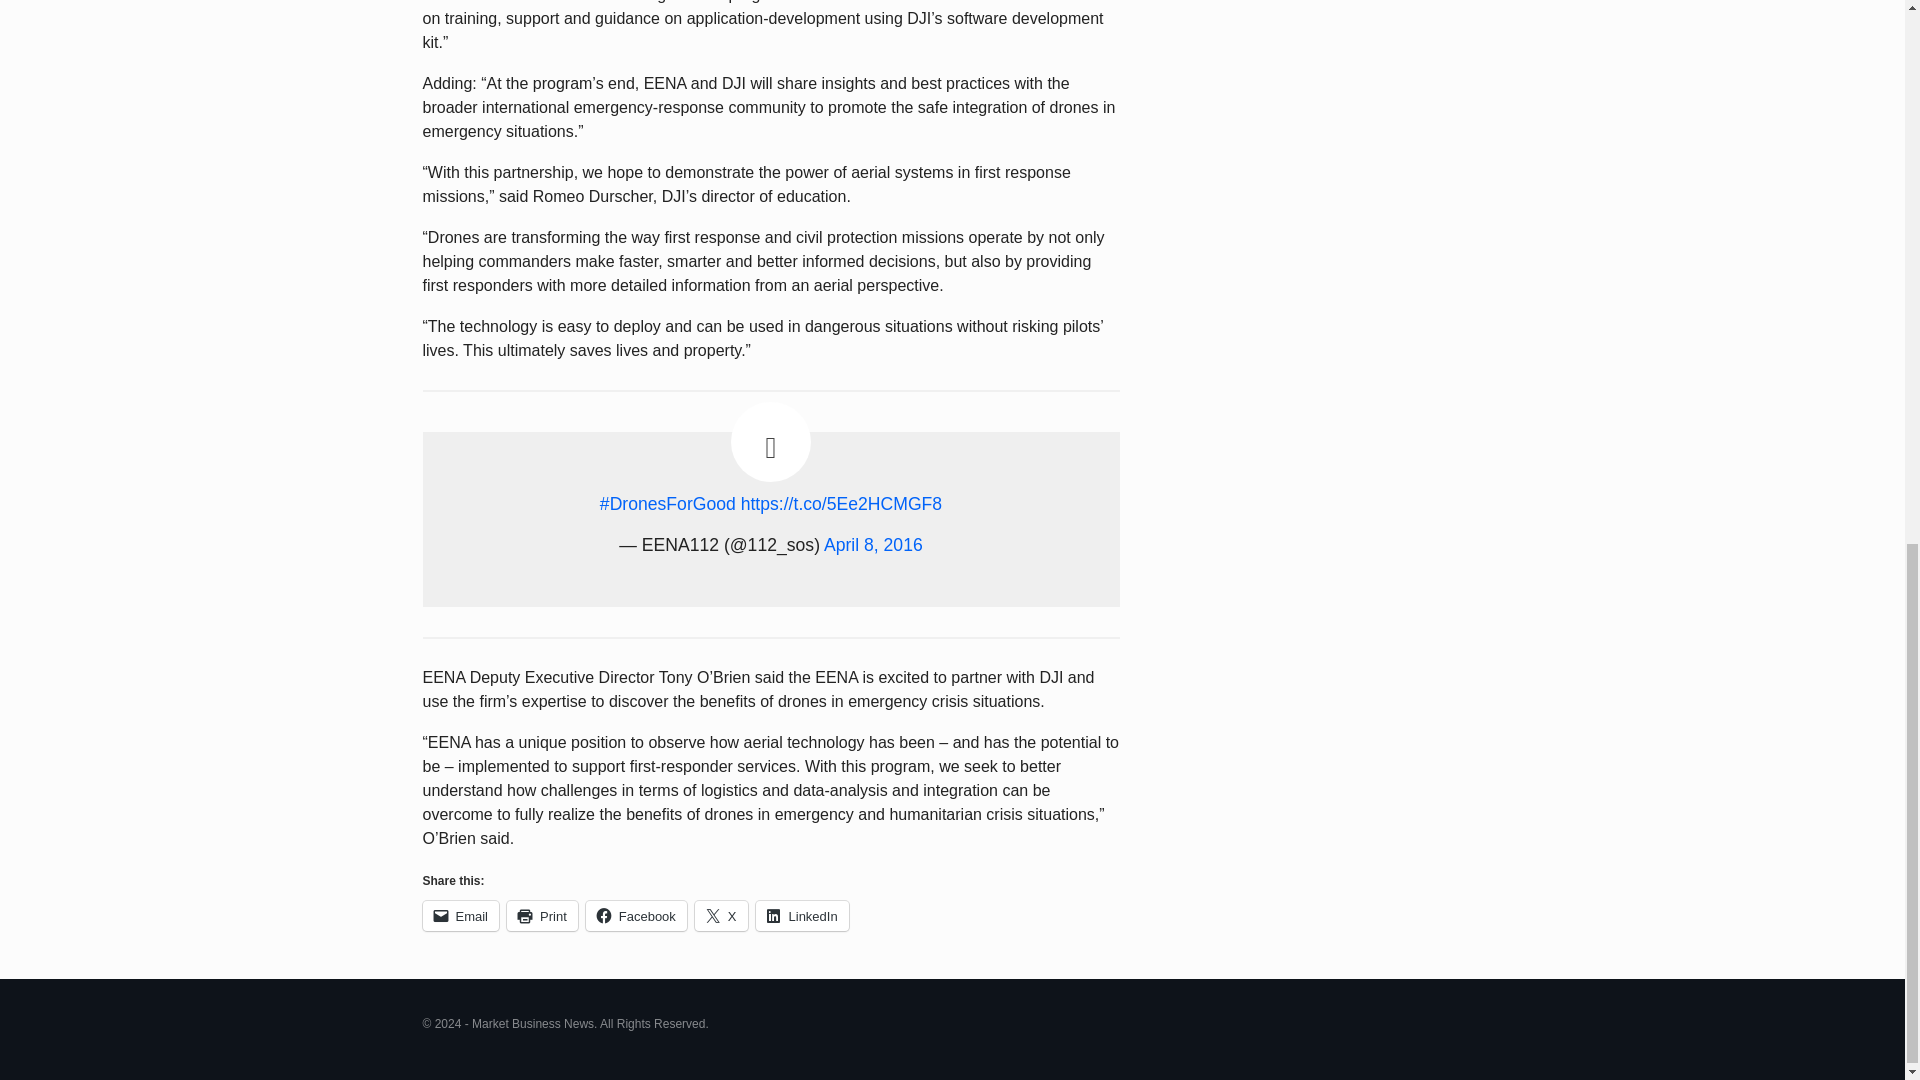  What do you see at coordinates (636, 915) in the screenshot?
I see `Facebook` at bounding box center [636, 915].